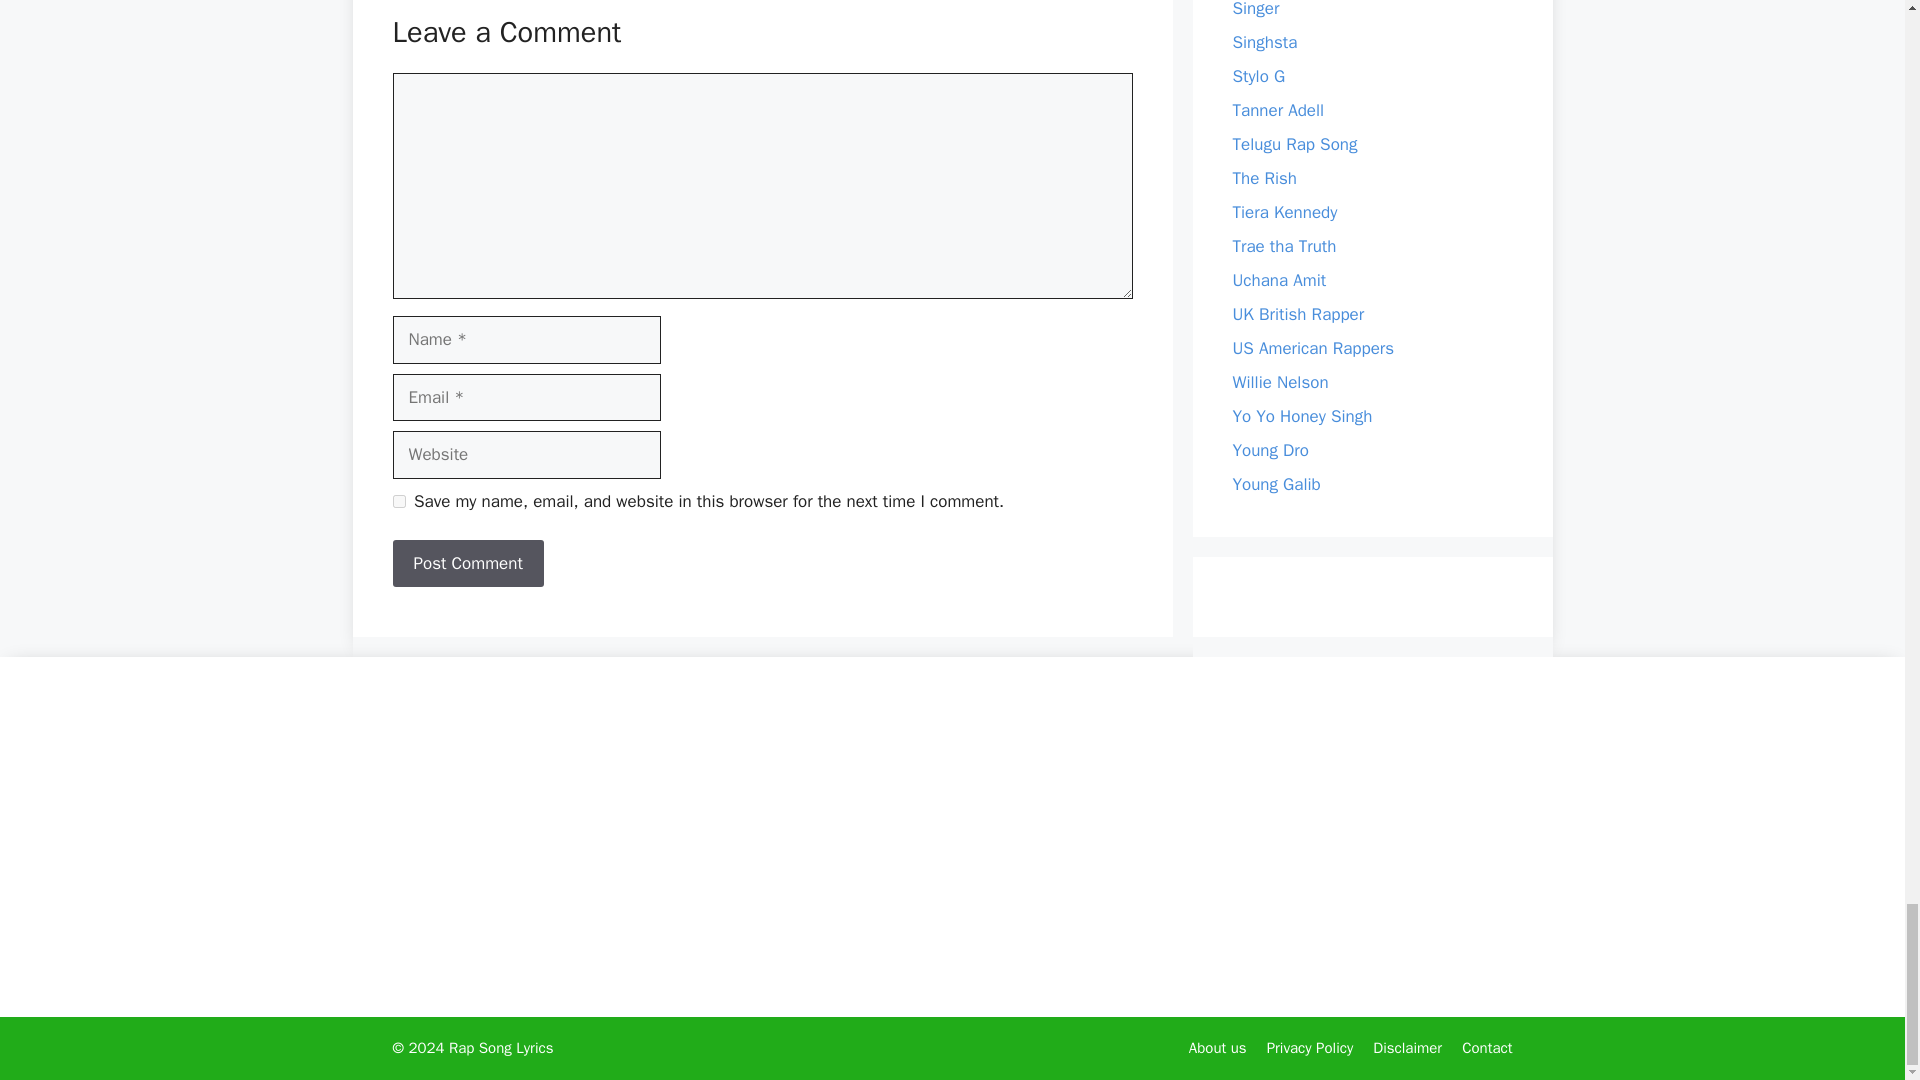 The width and height of the screenshot is (1920, 1080). Describe the element at coordinates (398, 500) in the screenshot. I see `yes` at that location.